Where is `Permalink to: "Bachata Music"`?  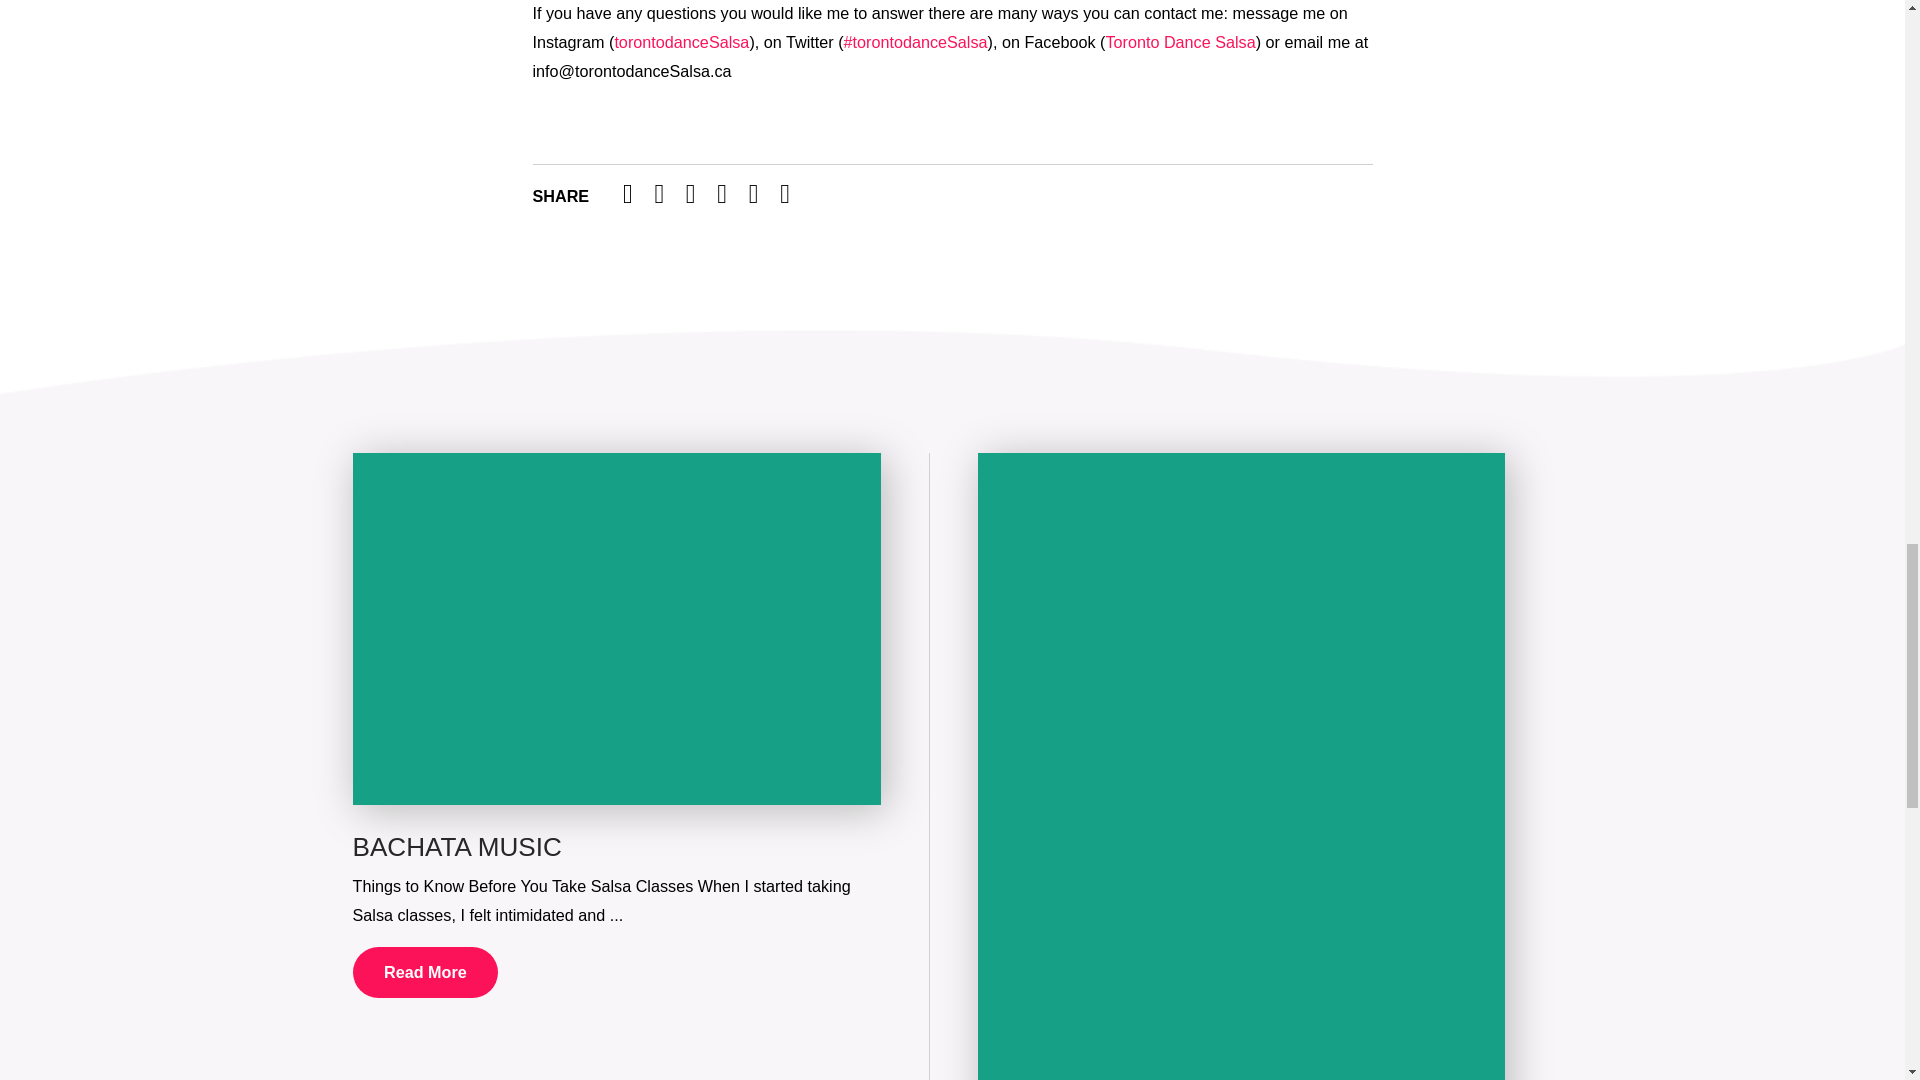
Permalink to: "Bachata Music" is located at coordinates (615, 628).